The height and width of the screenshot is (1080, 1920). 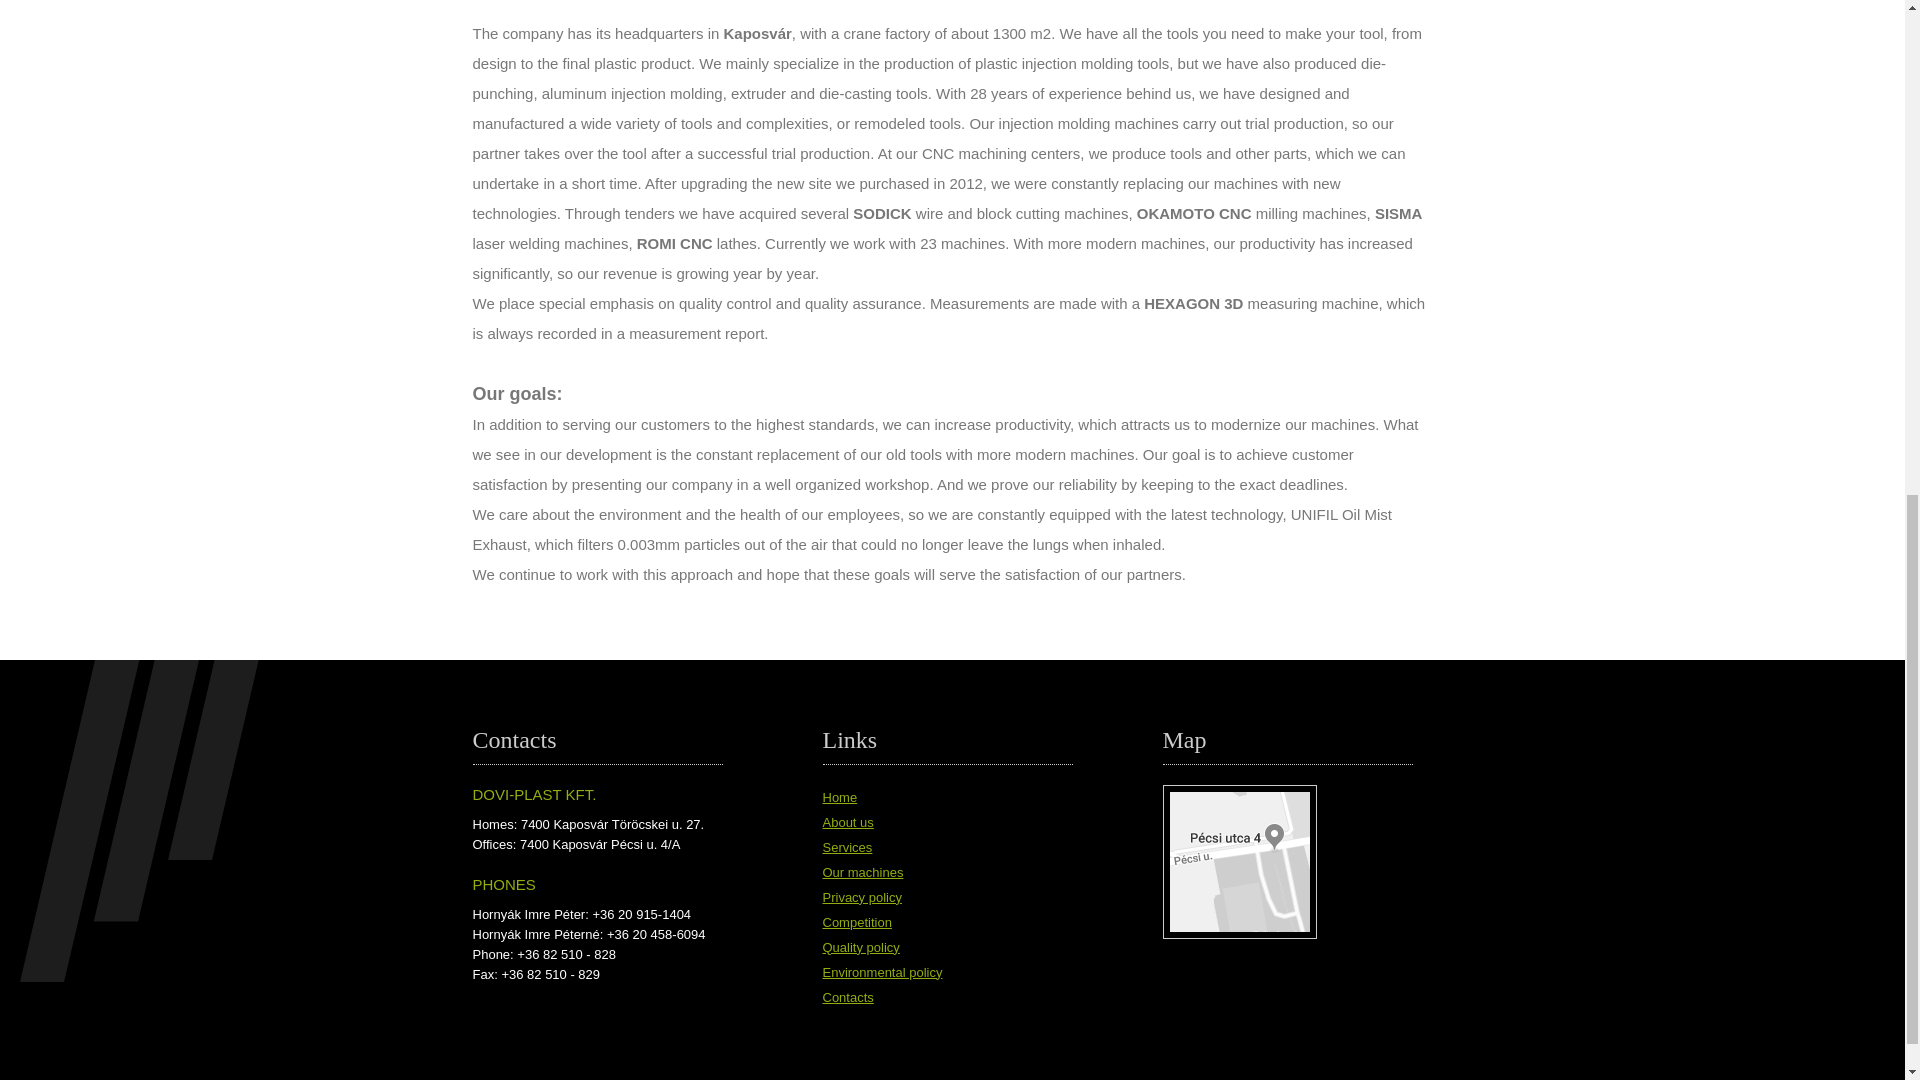 I want to click on About us, so click(x=847, y=822).